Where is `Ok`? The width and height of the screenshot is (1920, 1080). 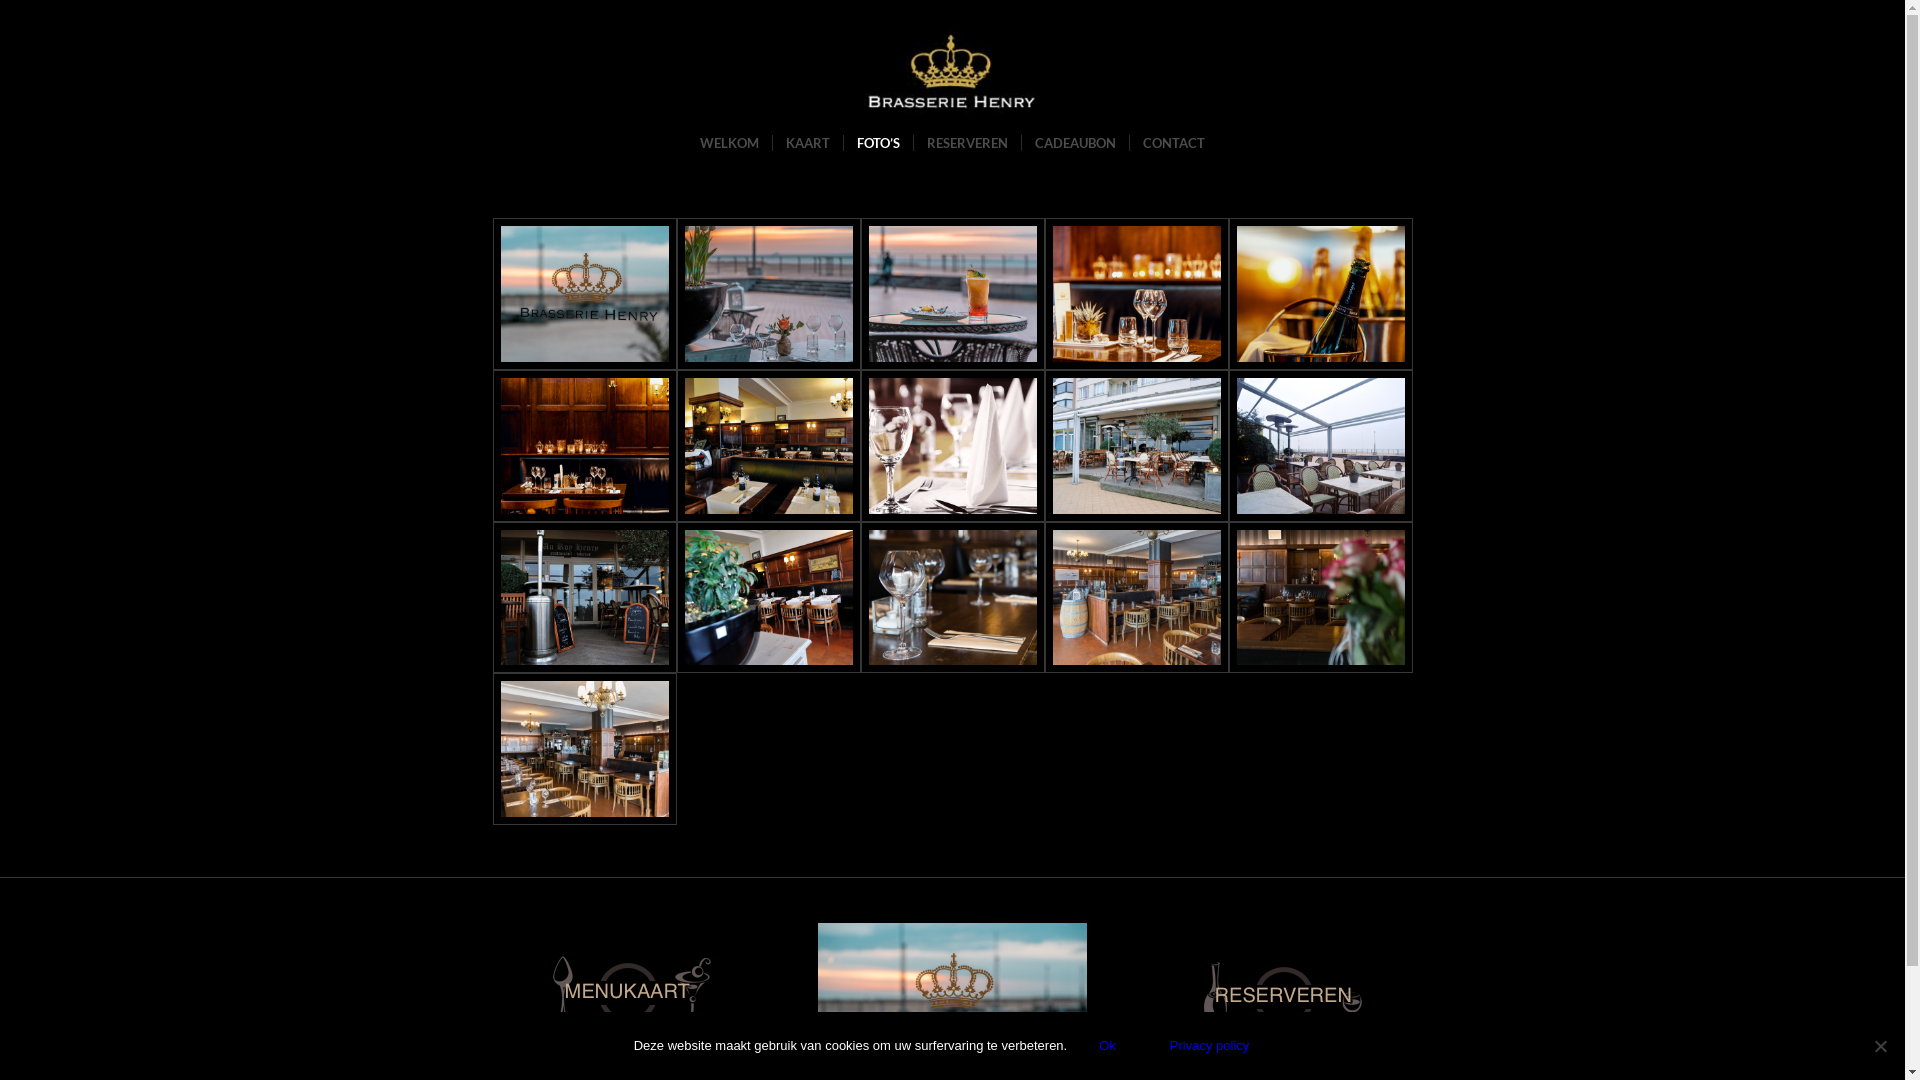
Ok is located at coordinates (1108, 1046).